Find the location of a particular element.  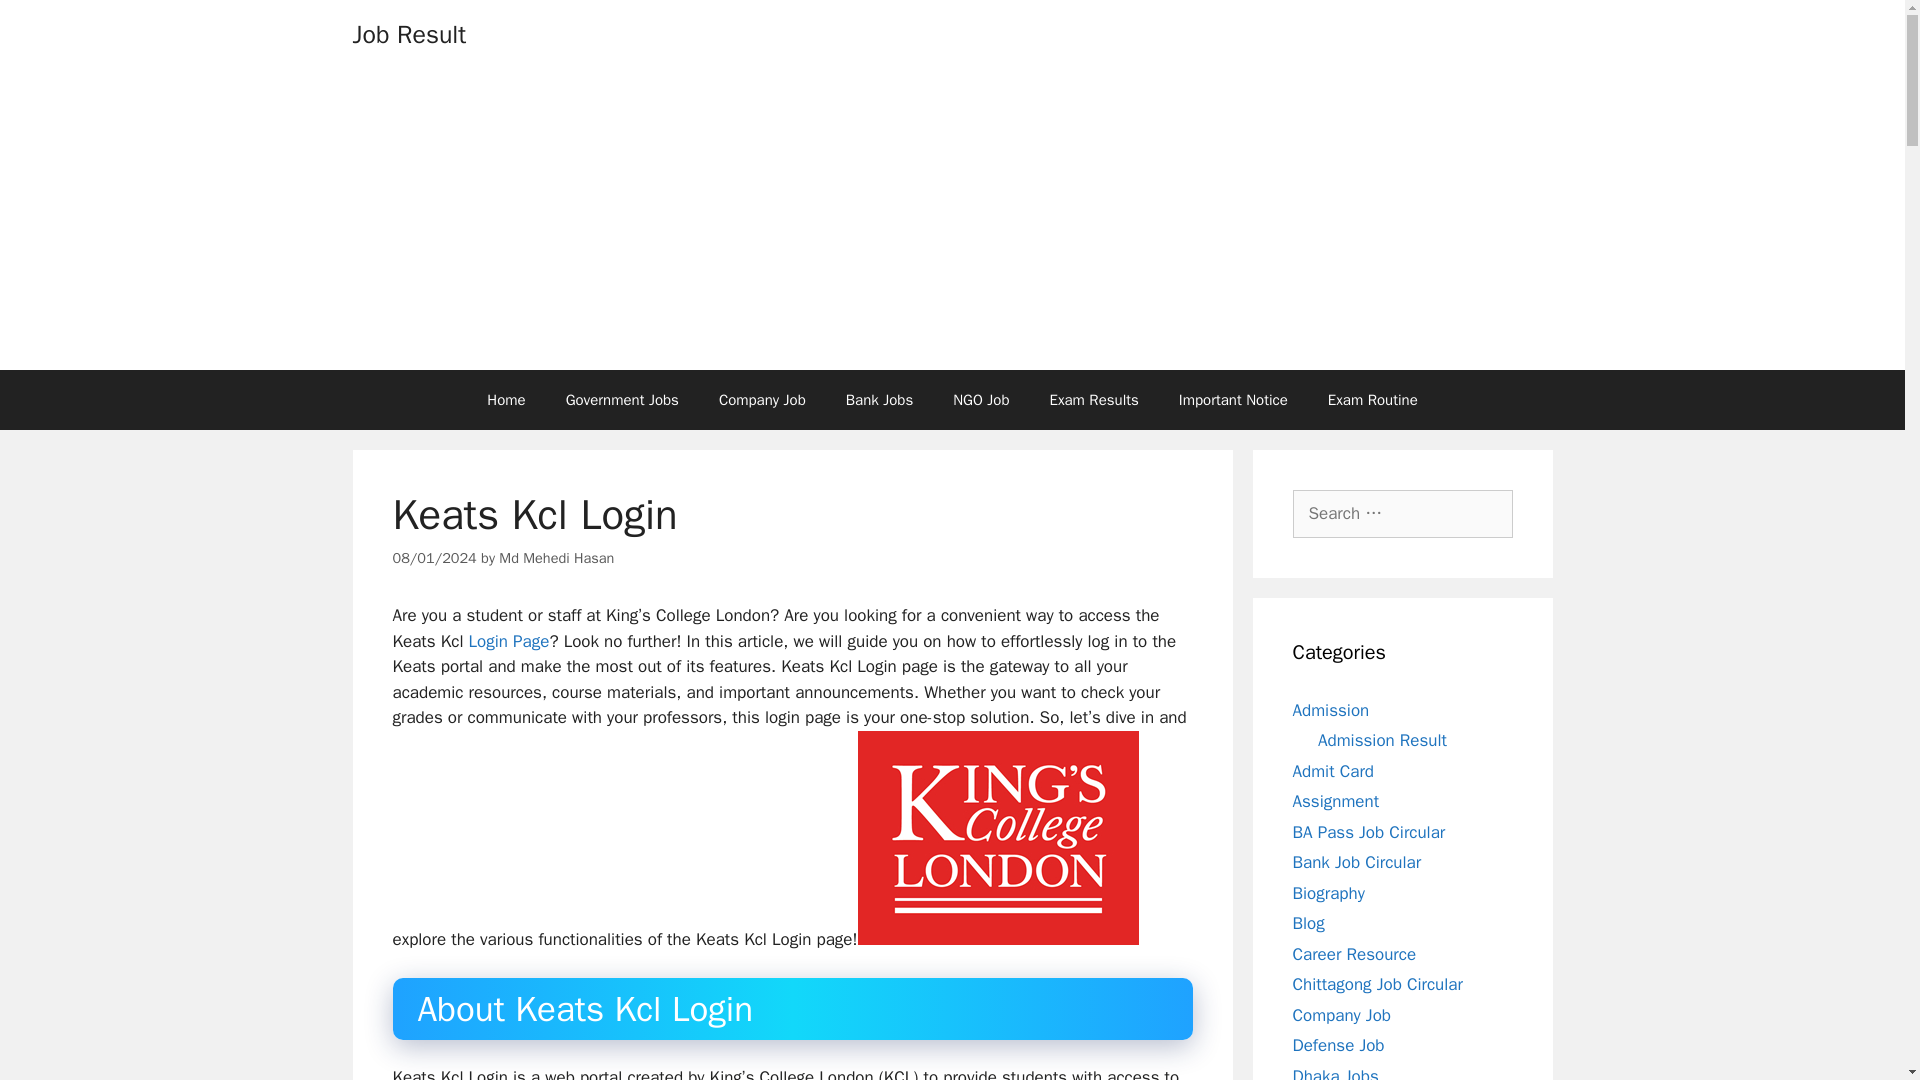

Admission is located at coordinates (1330, 710).